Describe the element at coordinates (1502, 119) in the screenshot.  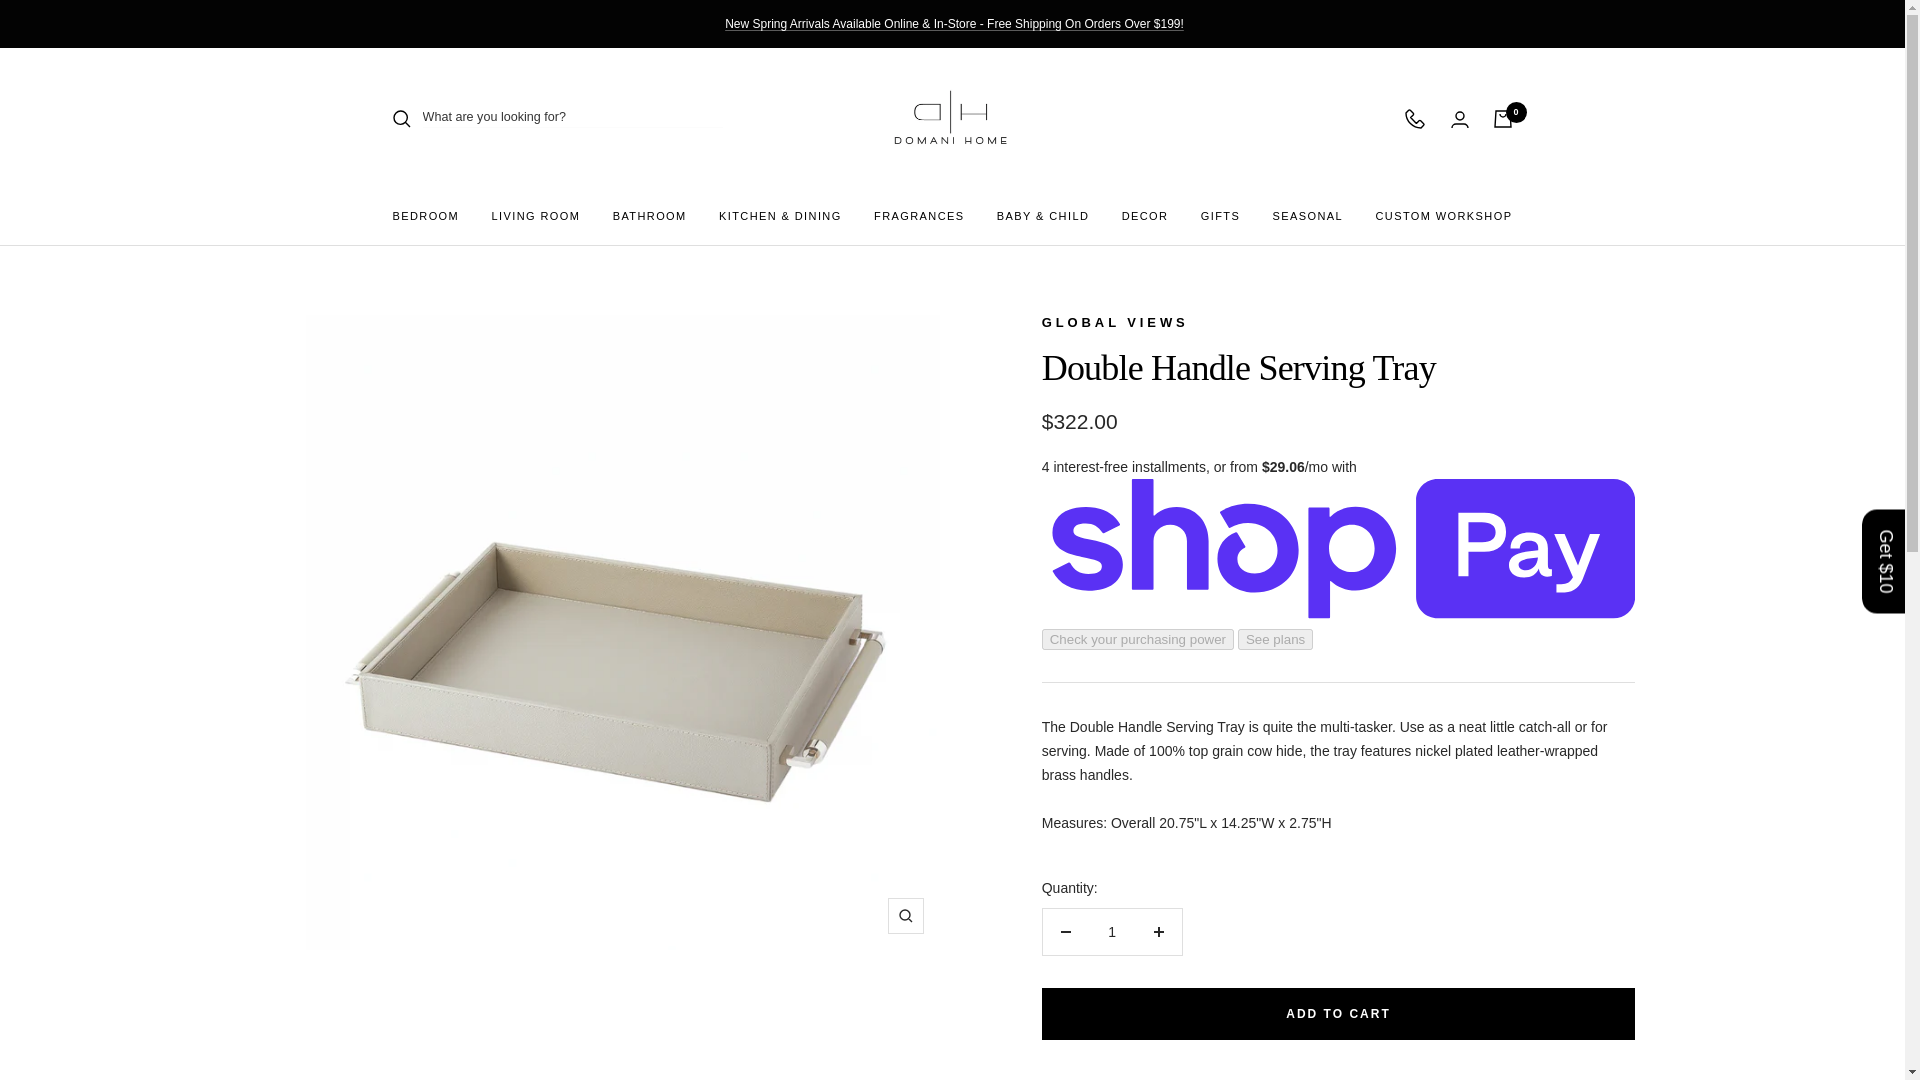
I see `0` at that location.